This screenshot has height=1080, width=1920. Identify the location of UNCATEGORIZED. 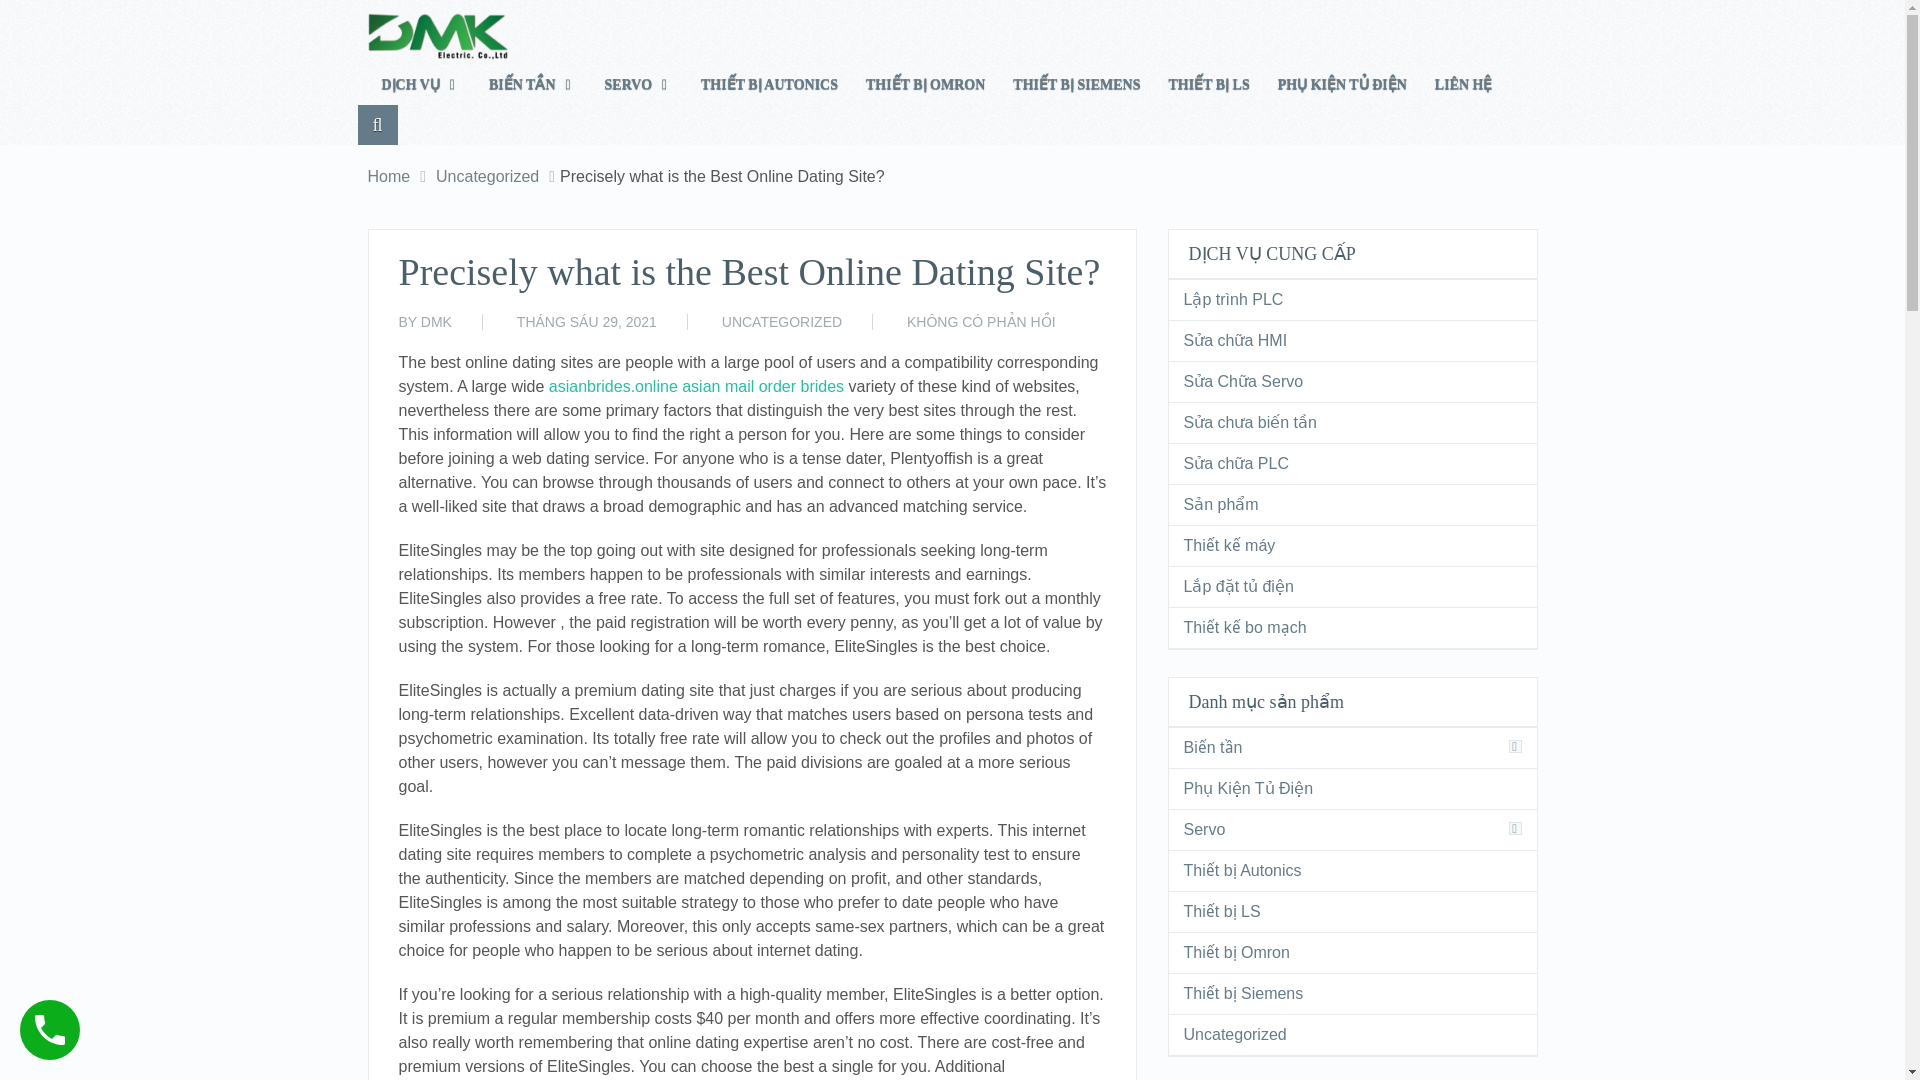
(782, 322).